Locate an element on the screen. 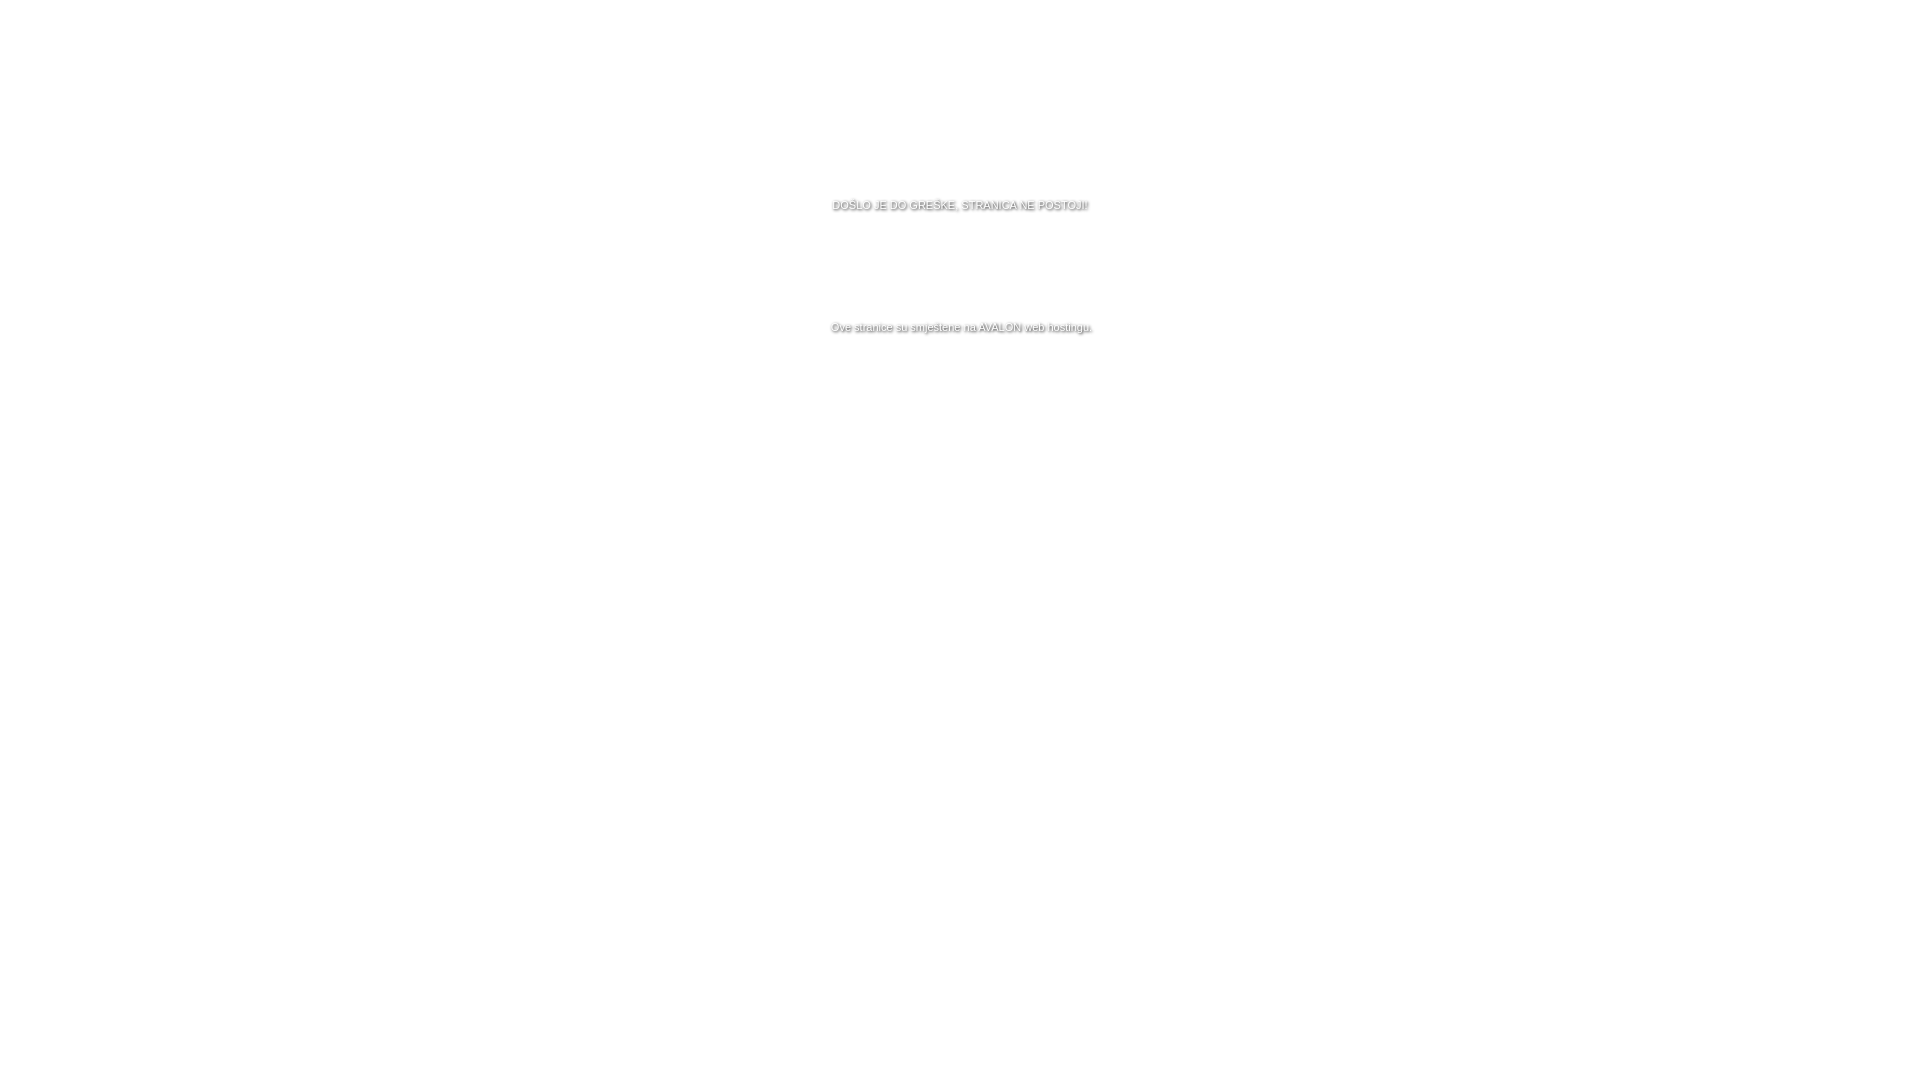  AVALON web hostingu is located at coordinates (1034, 327).